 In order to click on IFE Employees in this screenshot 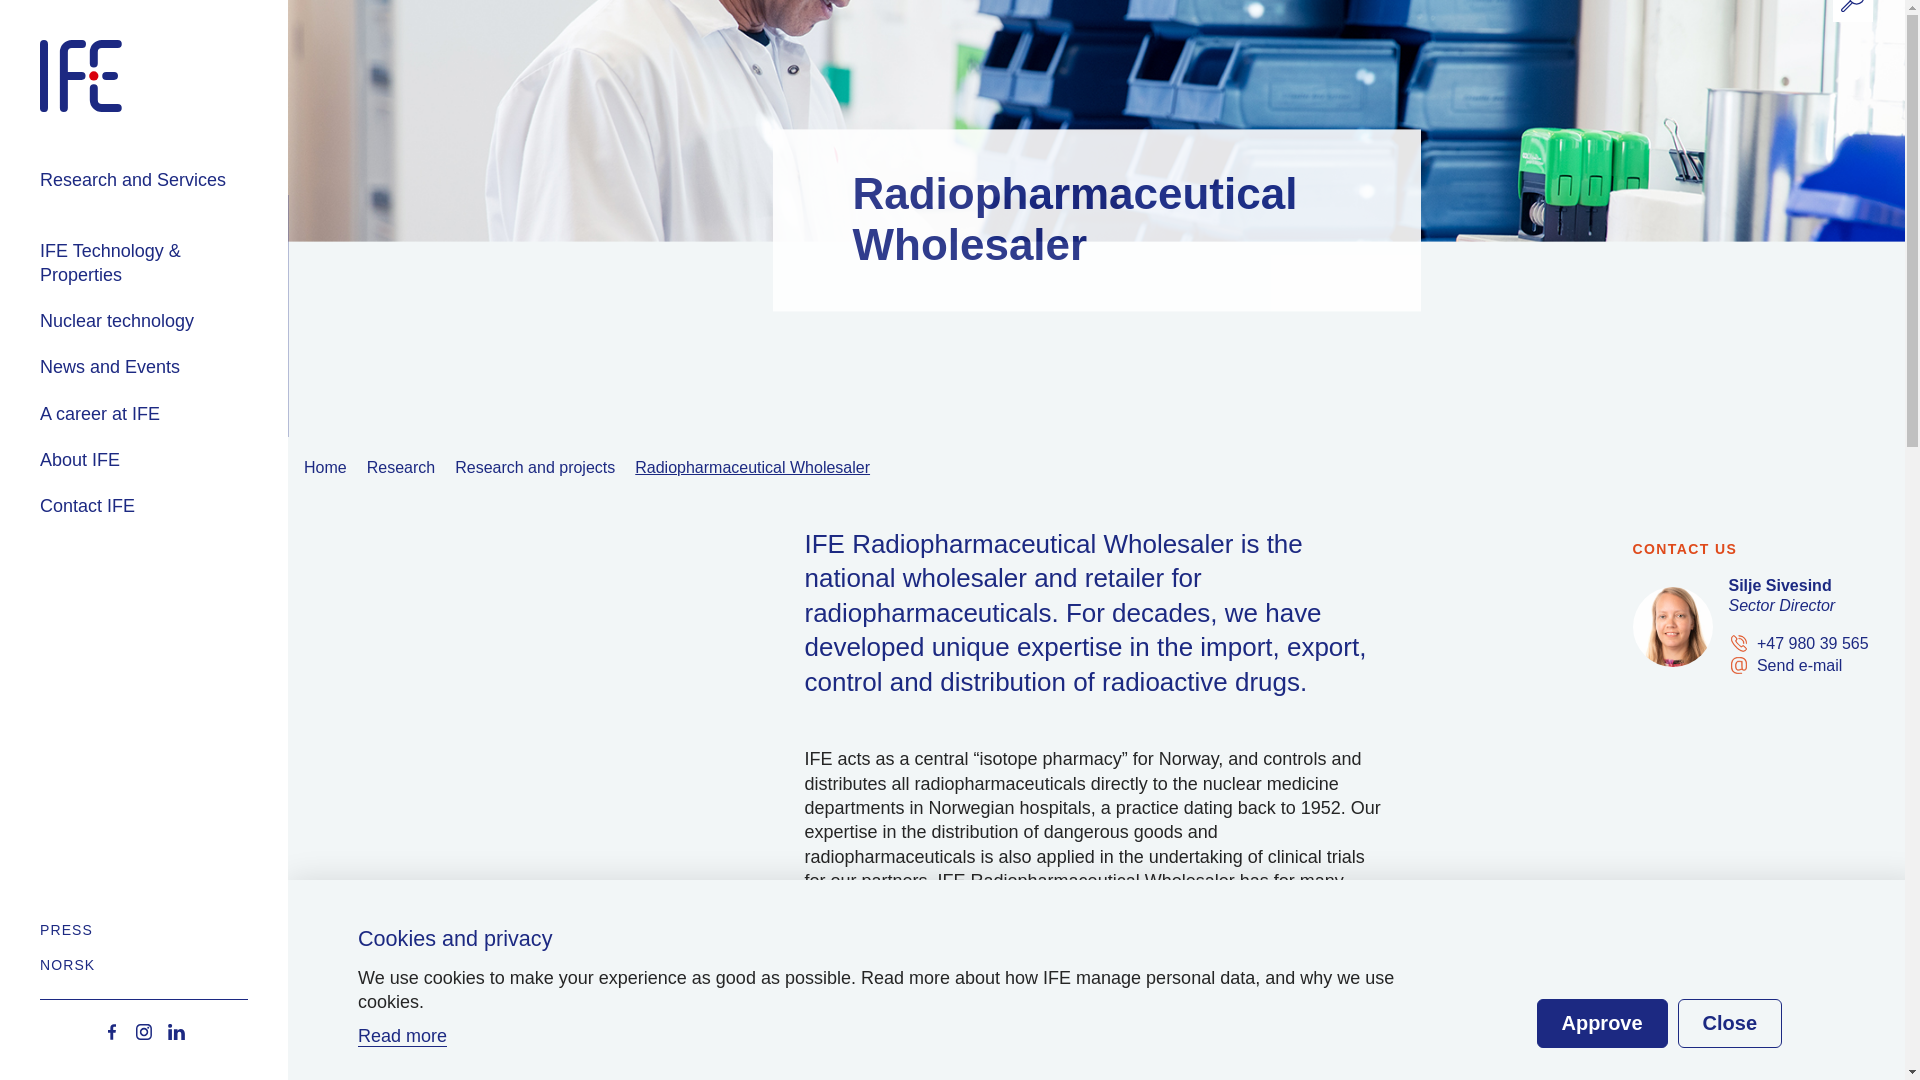, I will do `click(202, 139)`.